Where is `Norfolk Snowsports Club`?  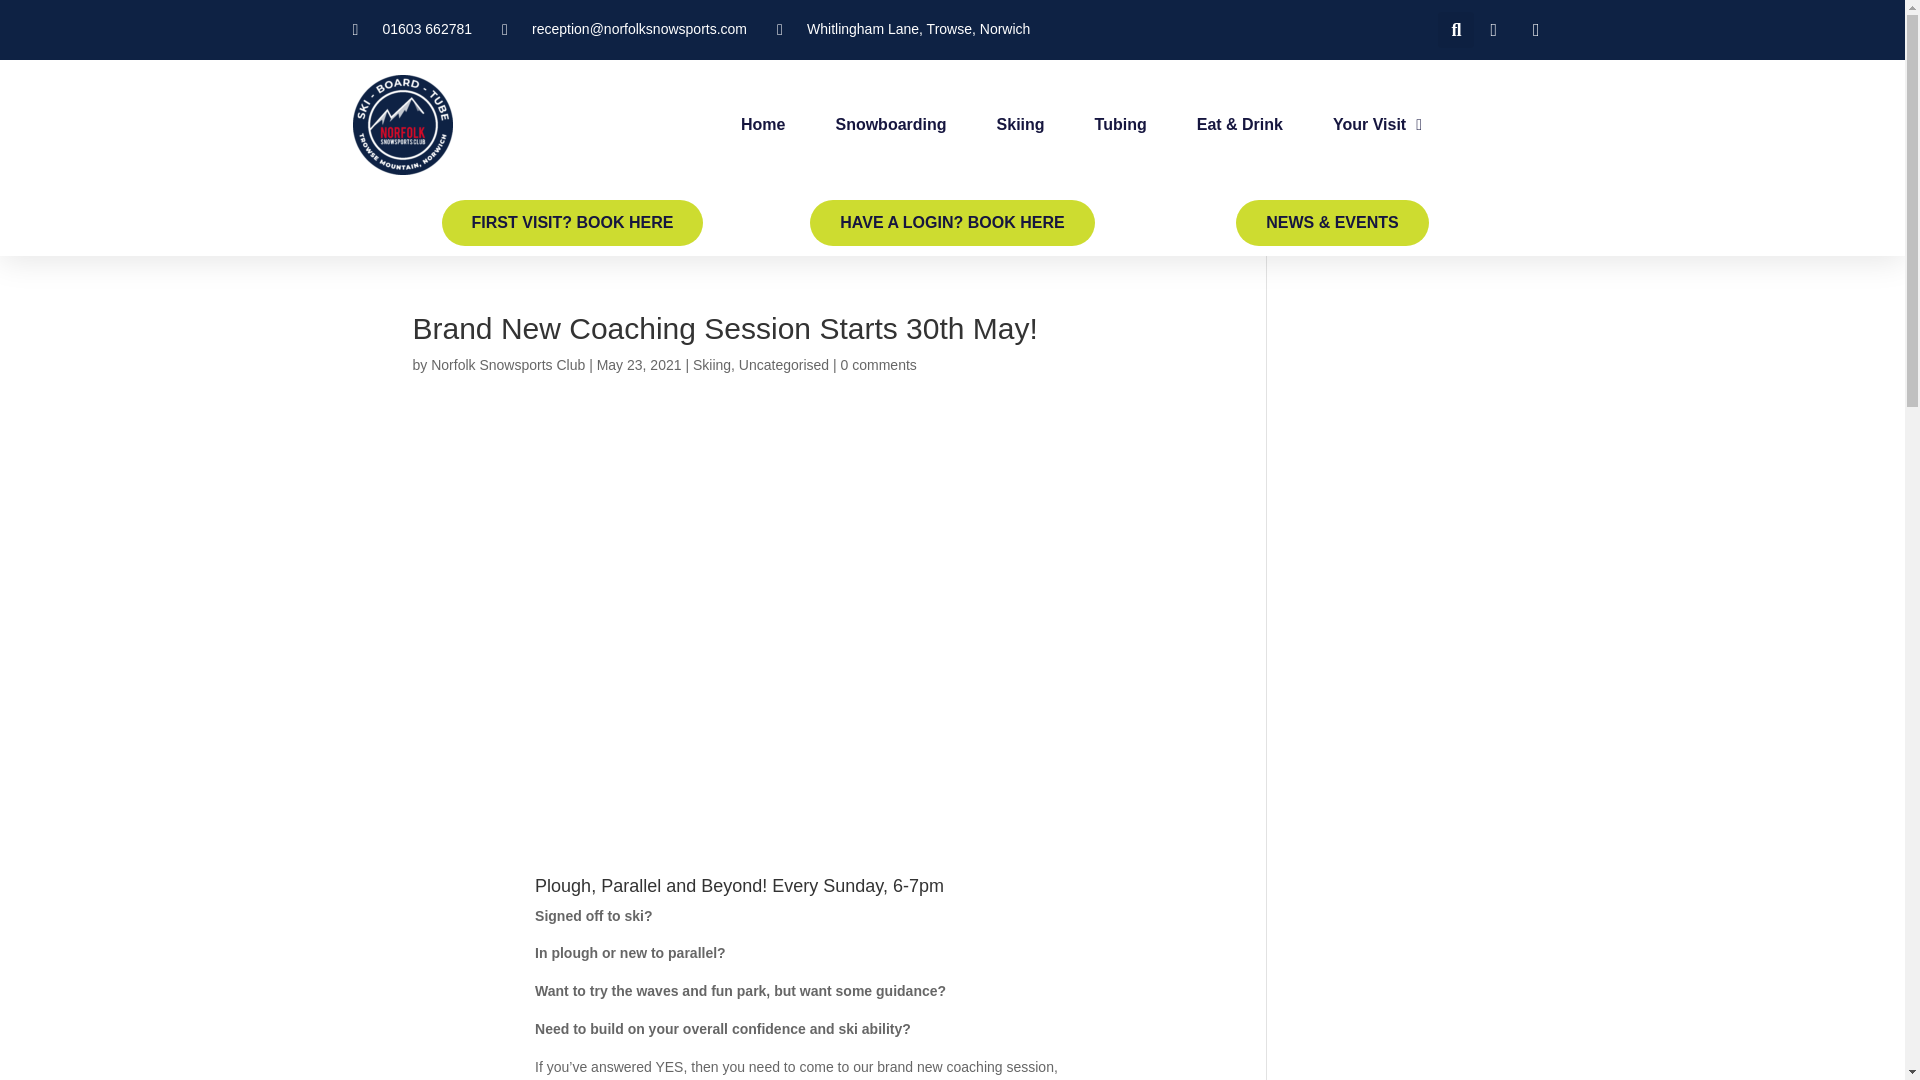 Norfolk Snowsports Club is located at coordinates (508, 364).